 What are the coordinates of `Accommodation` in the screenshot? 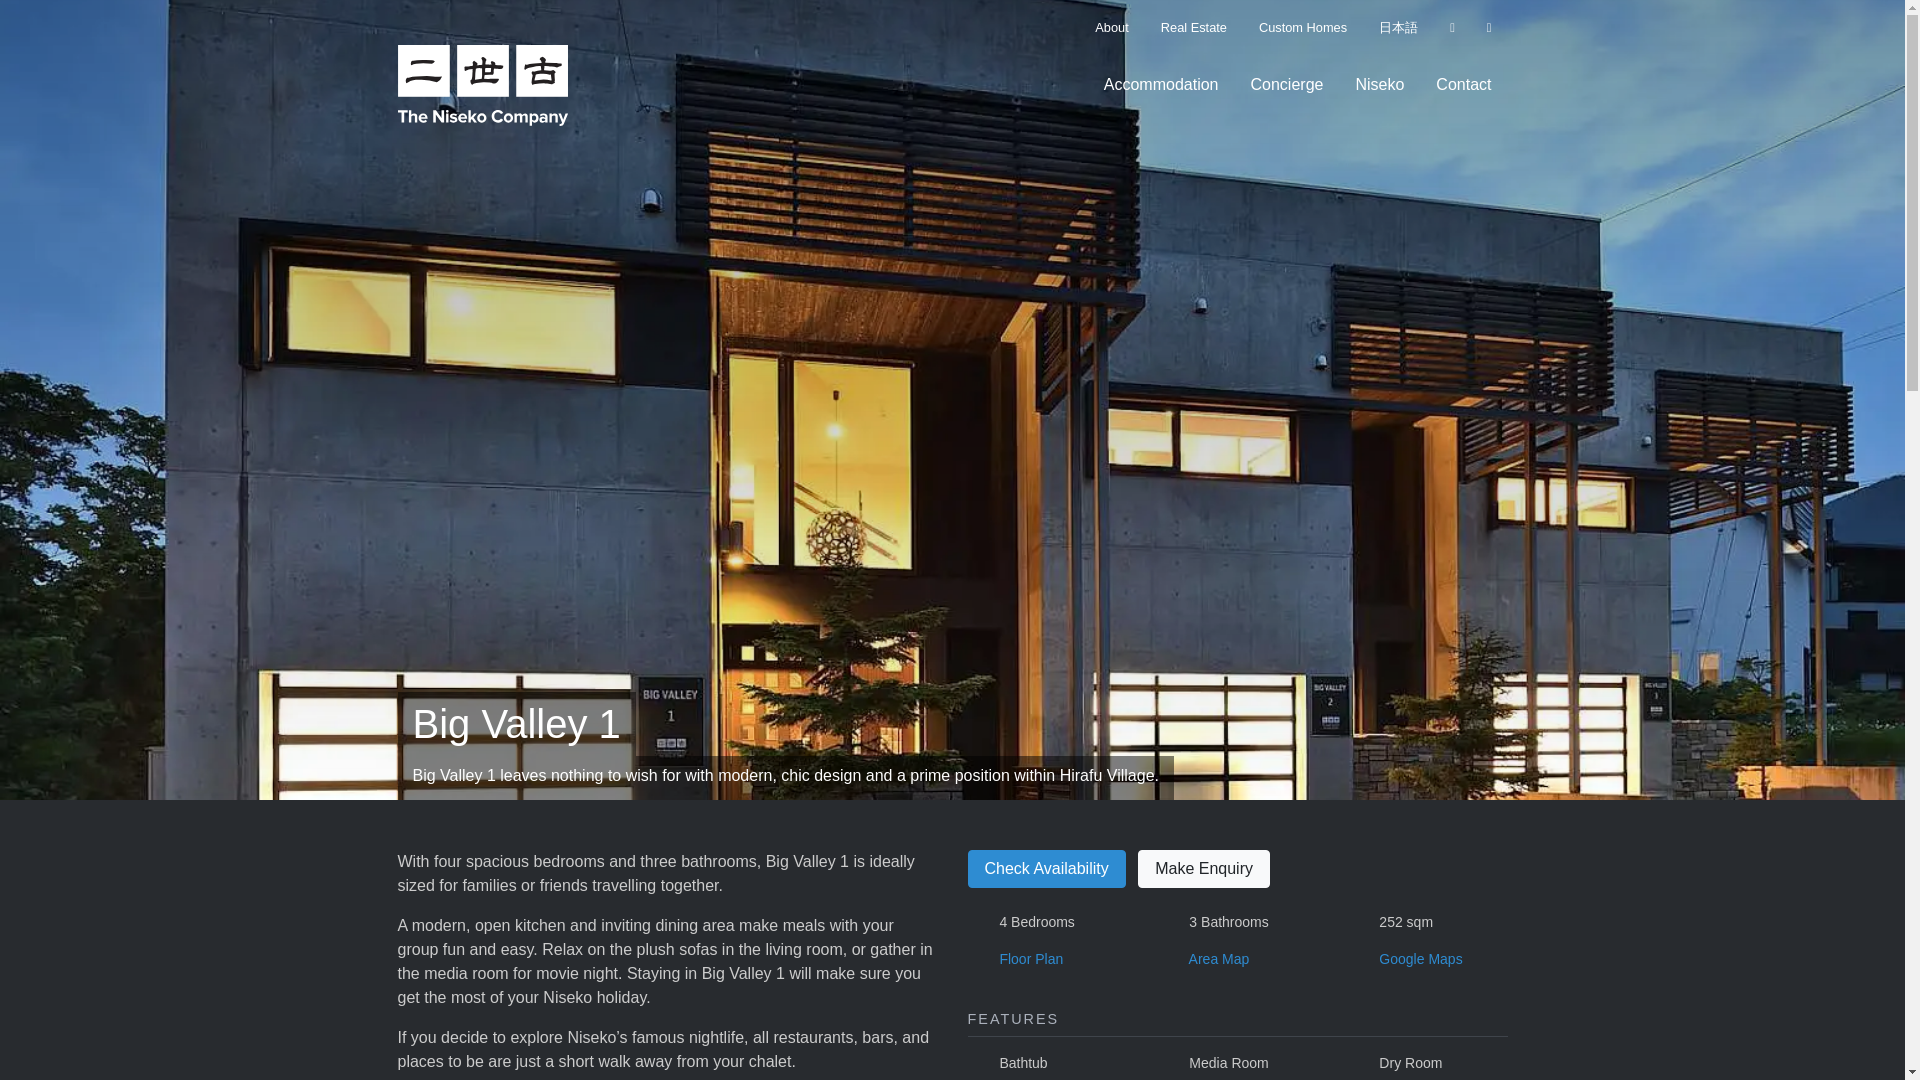 It's located at (1161, 84).